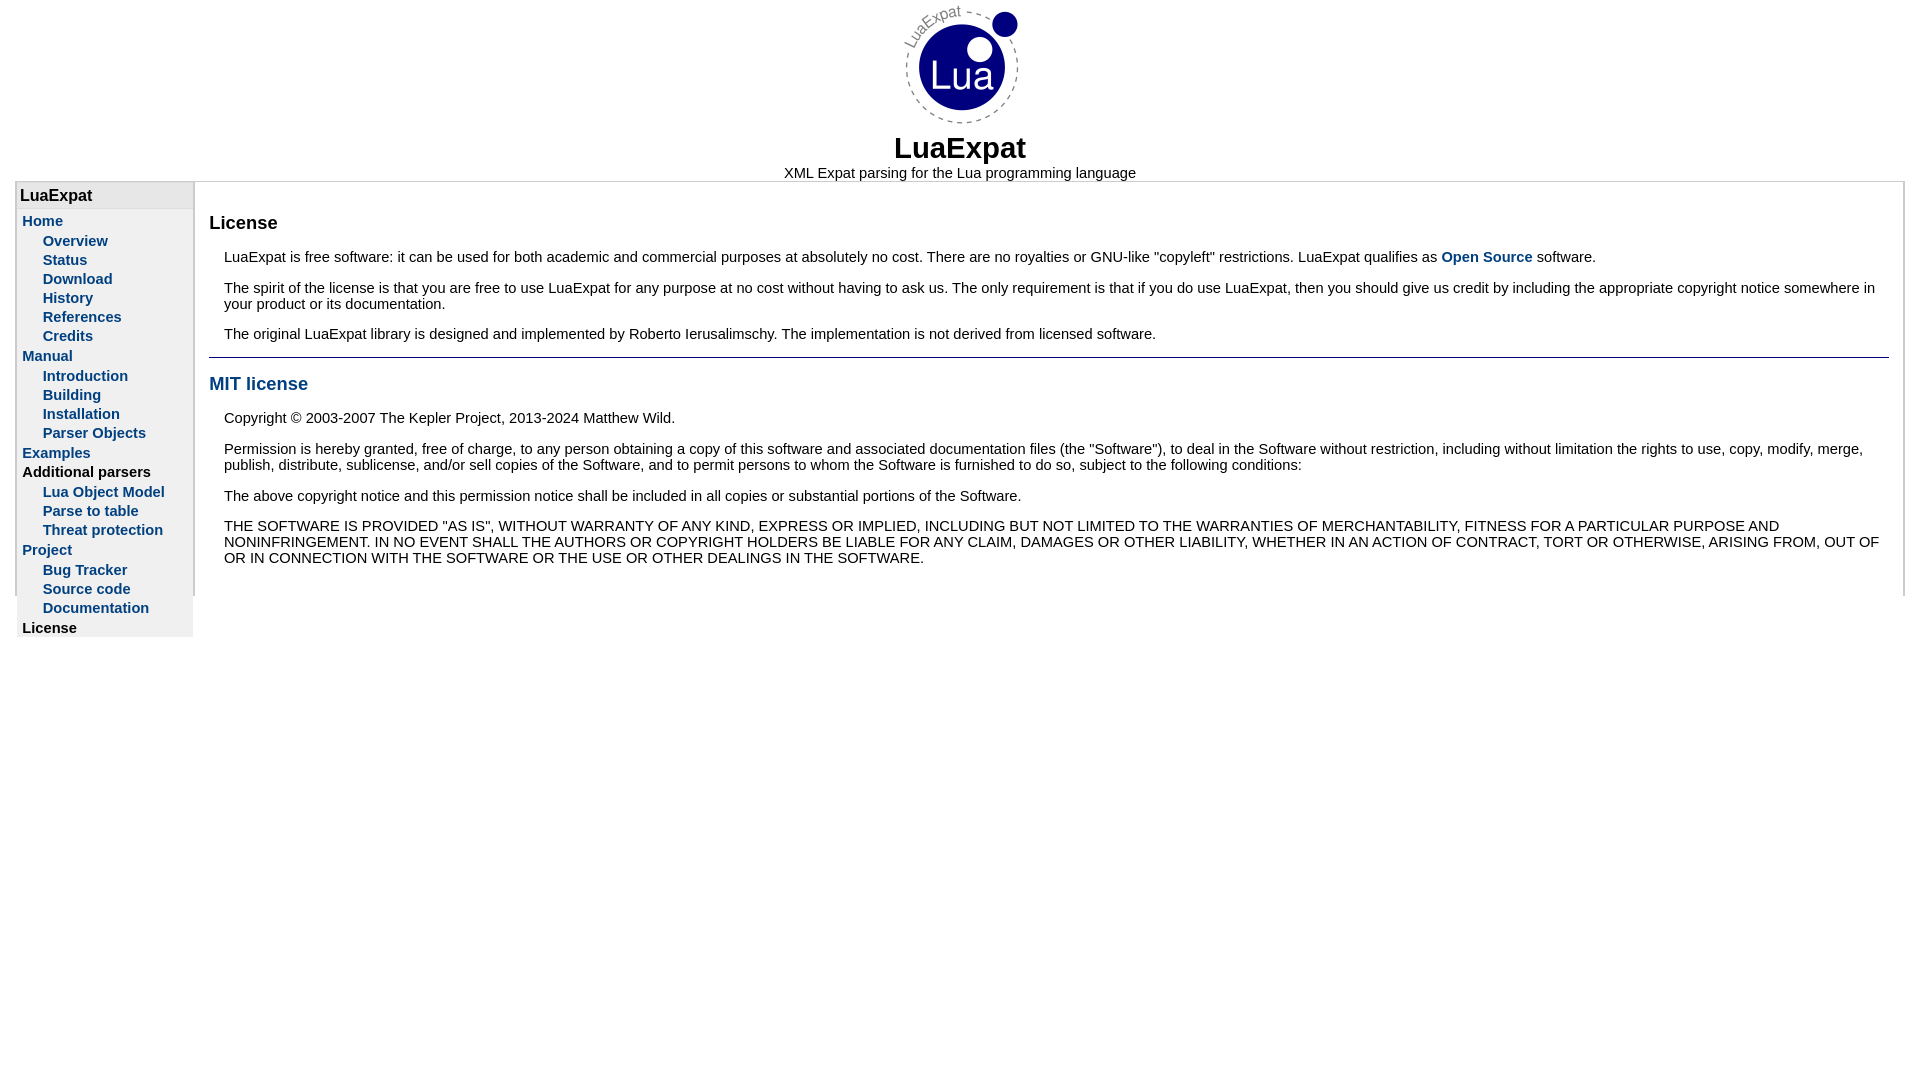  What do you see at coordinates (90, 511) in the screenshot?
I see `Parse to table` at bounding box center [90, 511].